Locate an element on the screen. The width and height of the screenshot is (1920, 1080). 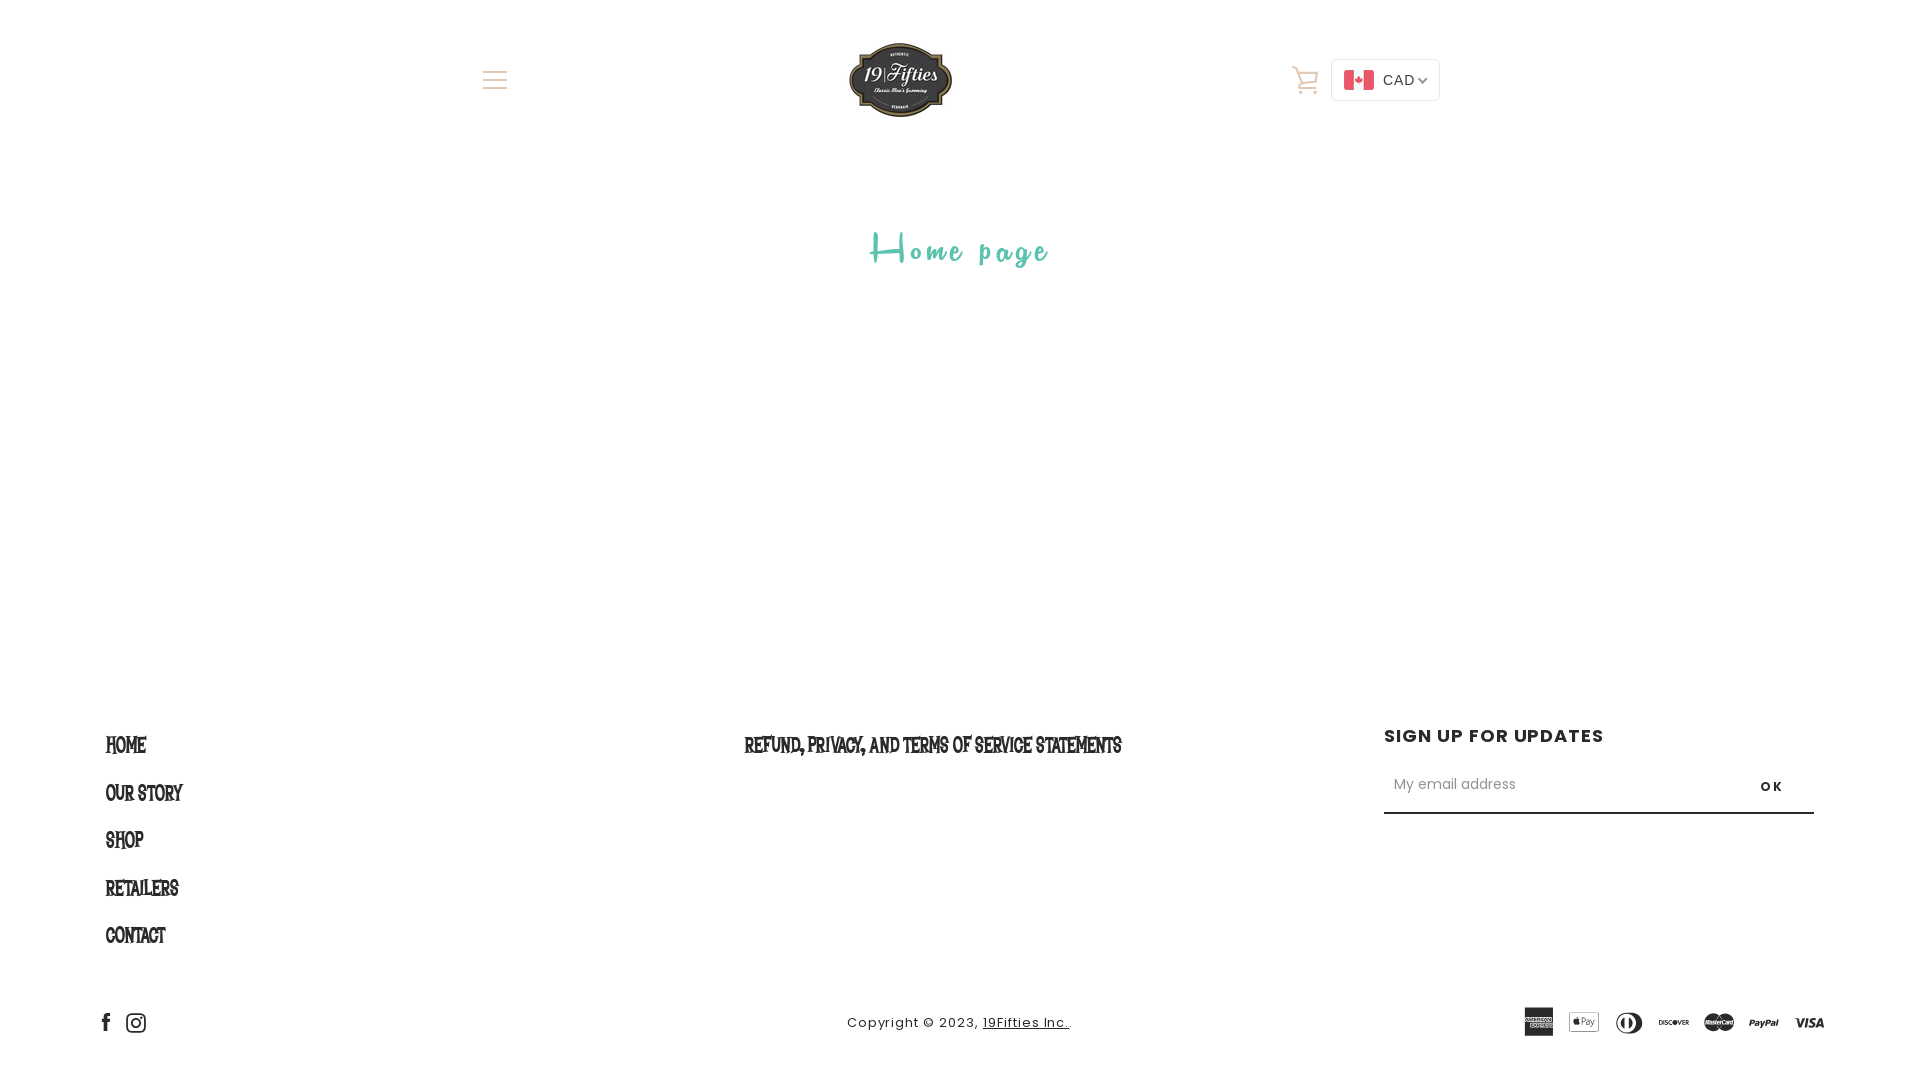
Skip to content is located at coordinates (0, 0).